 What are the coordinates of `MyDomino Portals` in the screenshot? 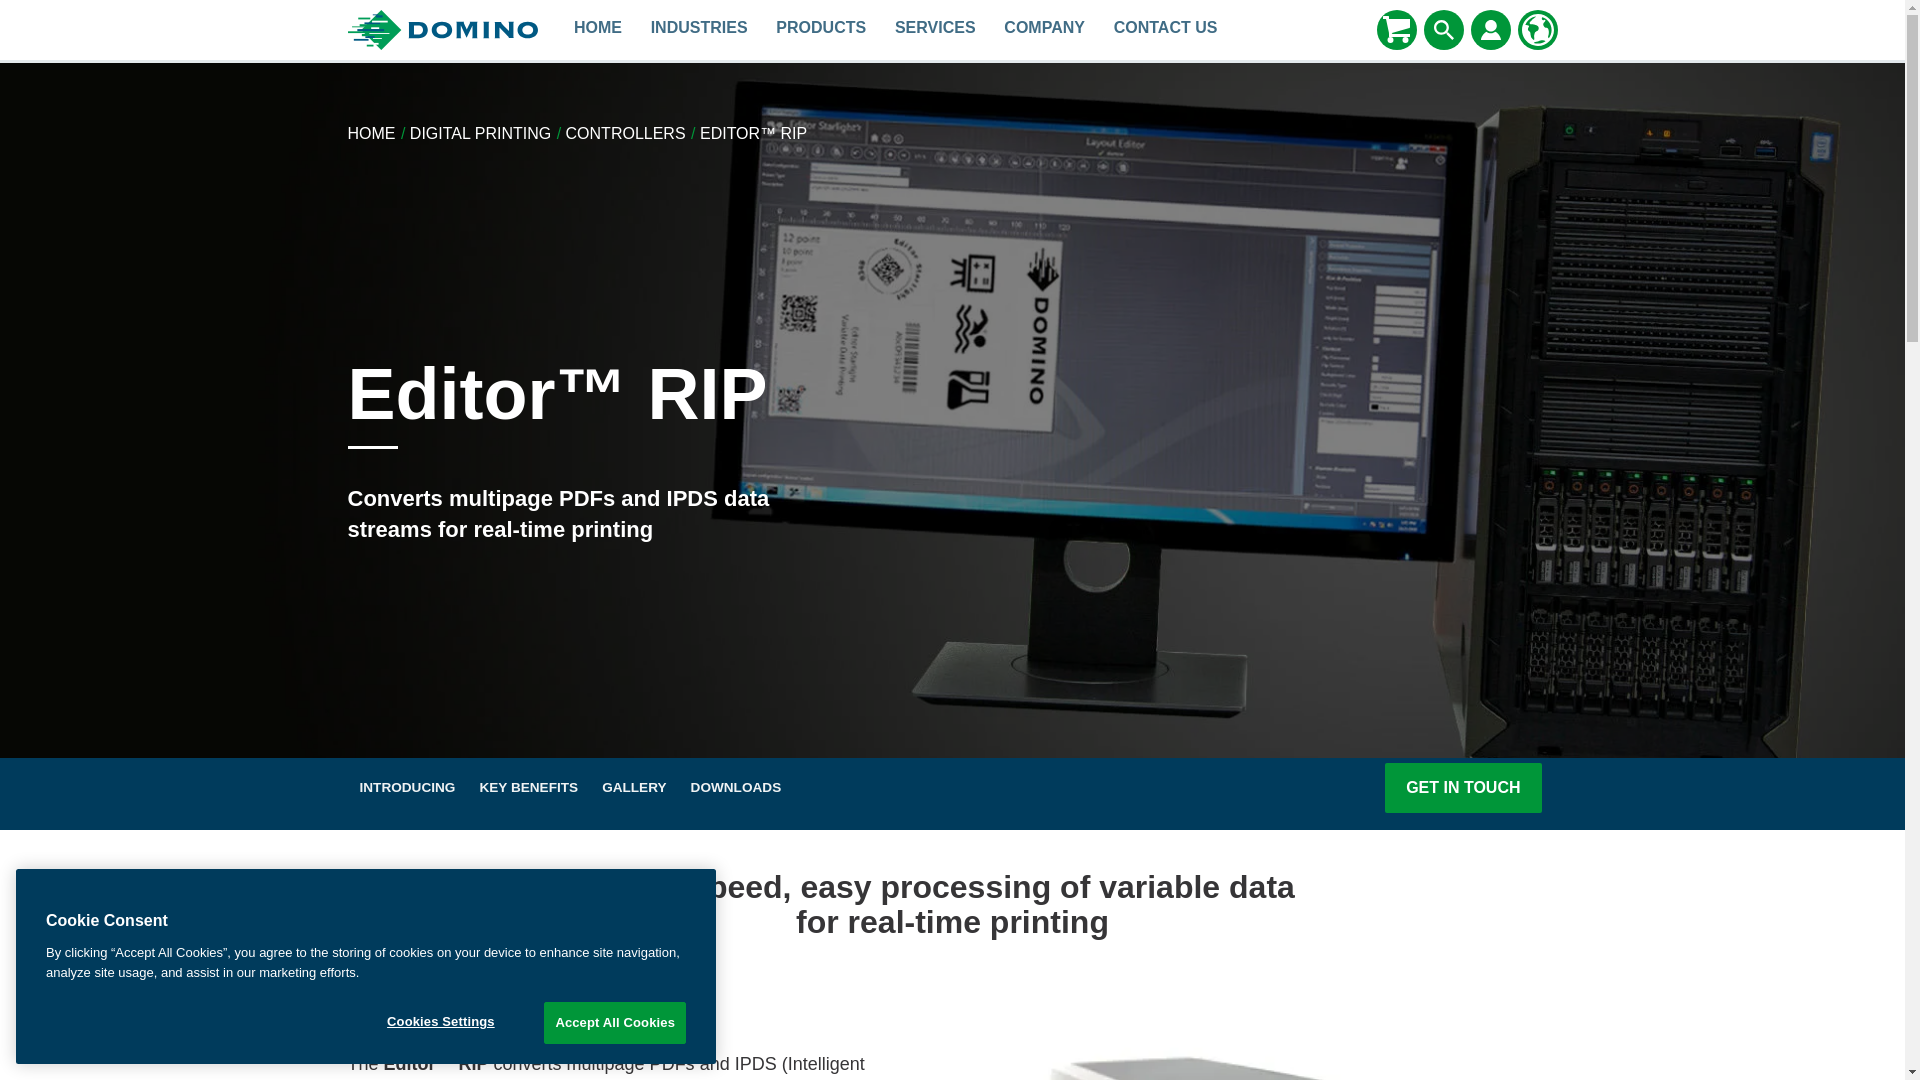 It's located at (1490, 30).